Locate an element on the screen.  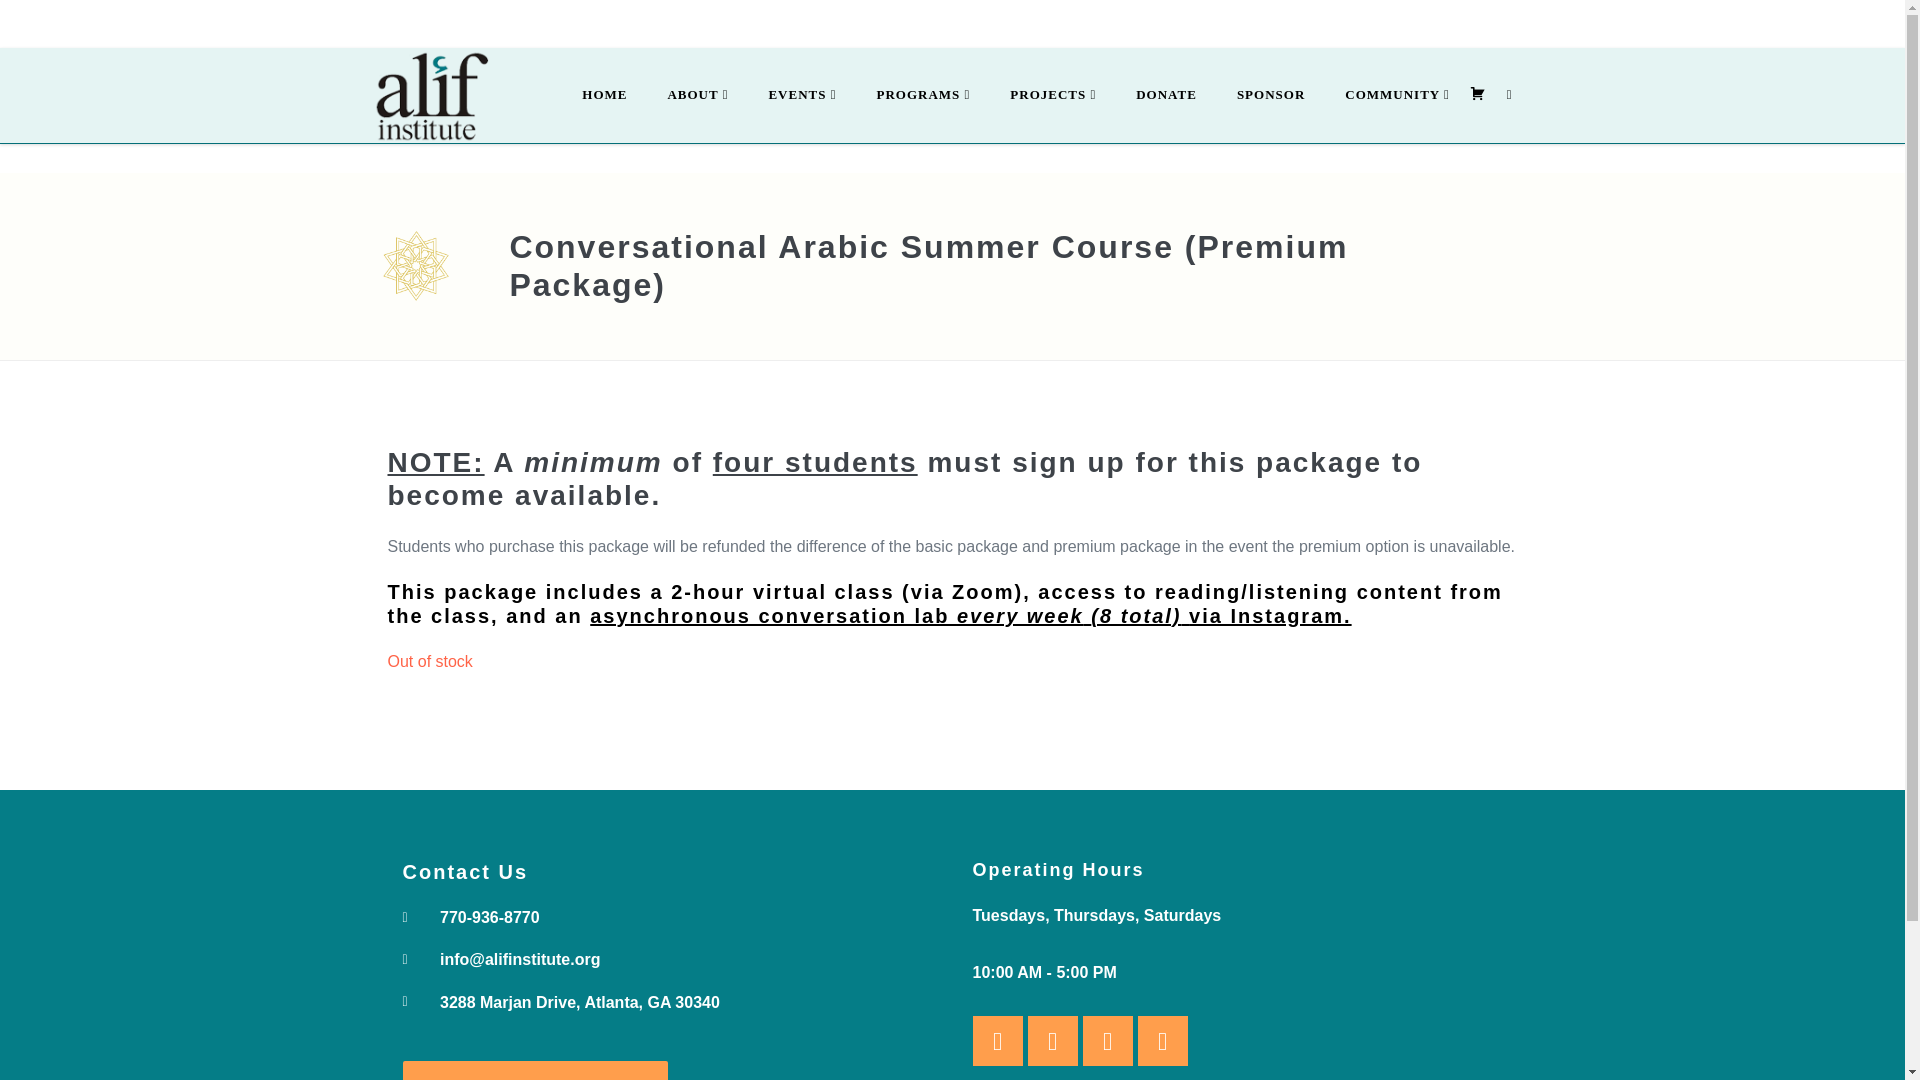
My Membership is located at coordinates (1363, 23).